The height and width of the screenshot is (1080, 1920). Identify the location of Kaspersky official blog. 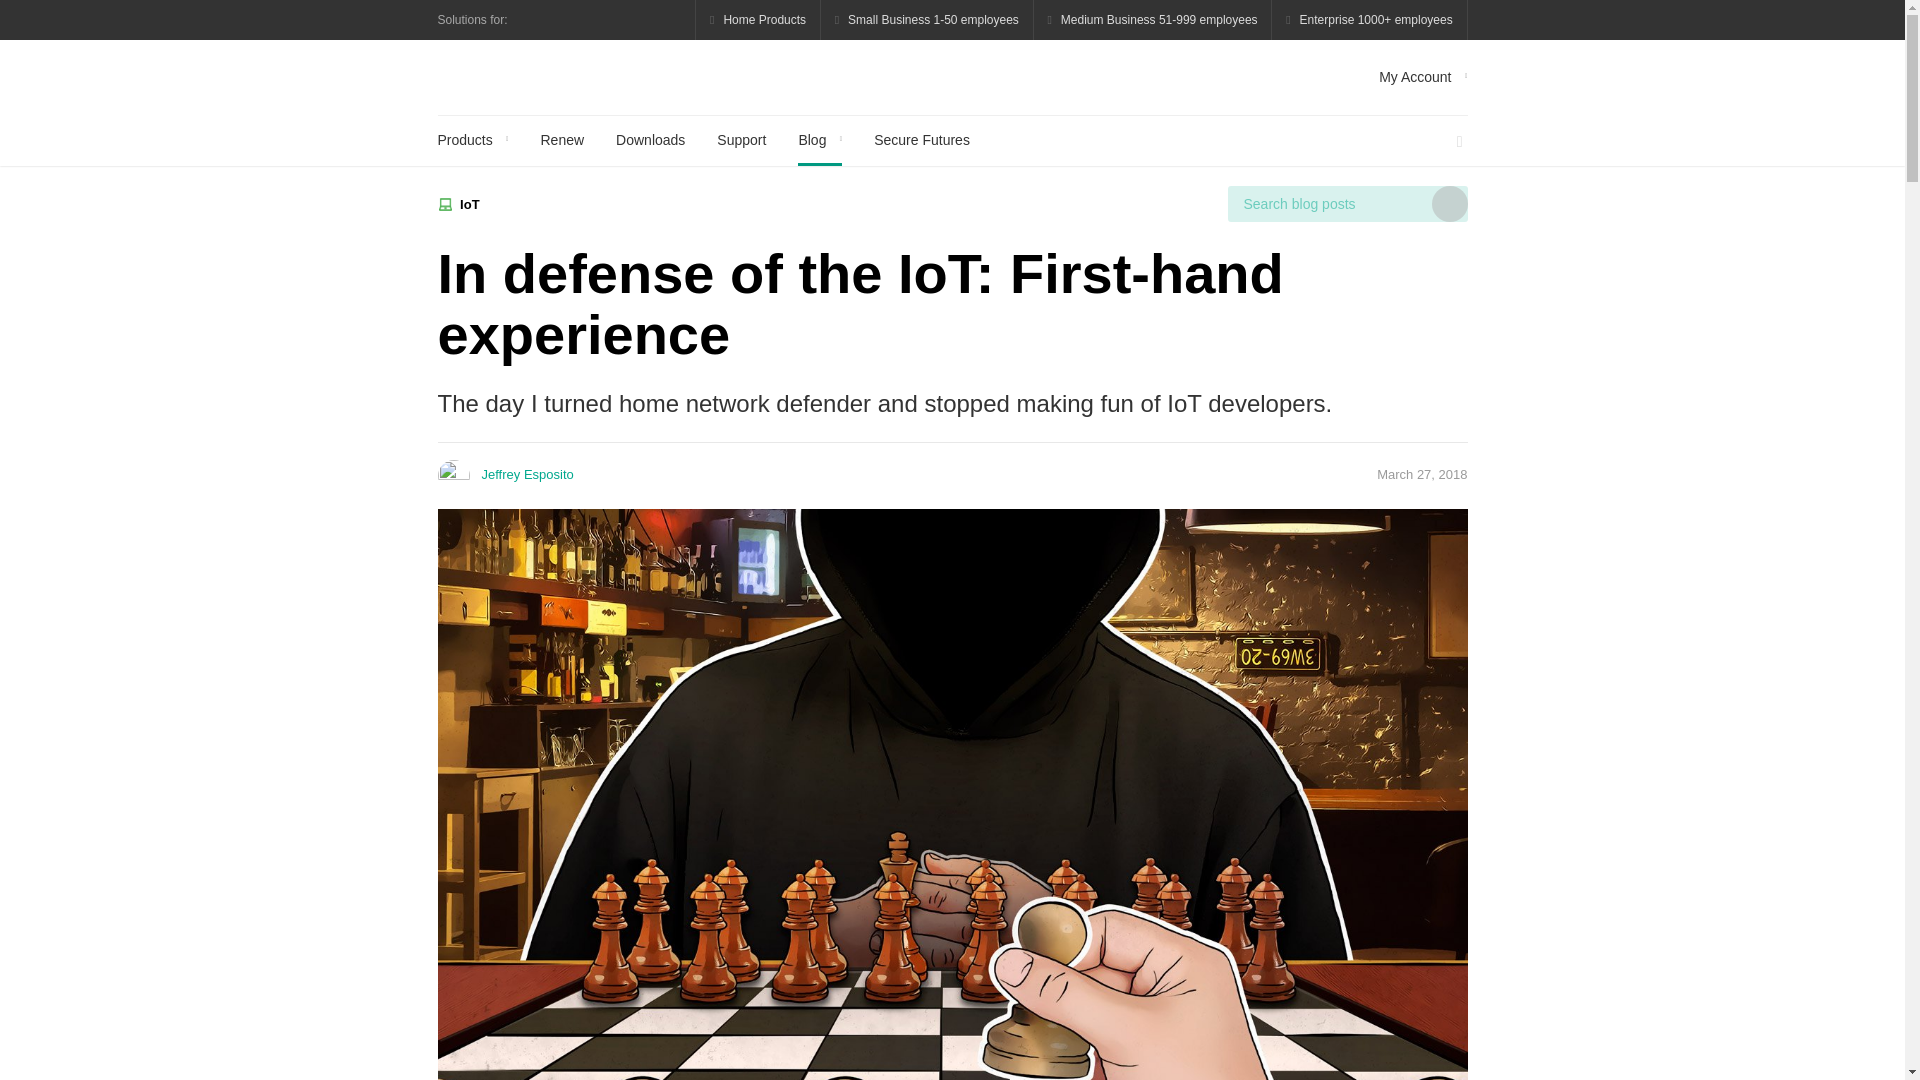
(548, 77).